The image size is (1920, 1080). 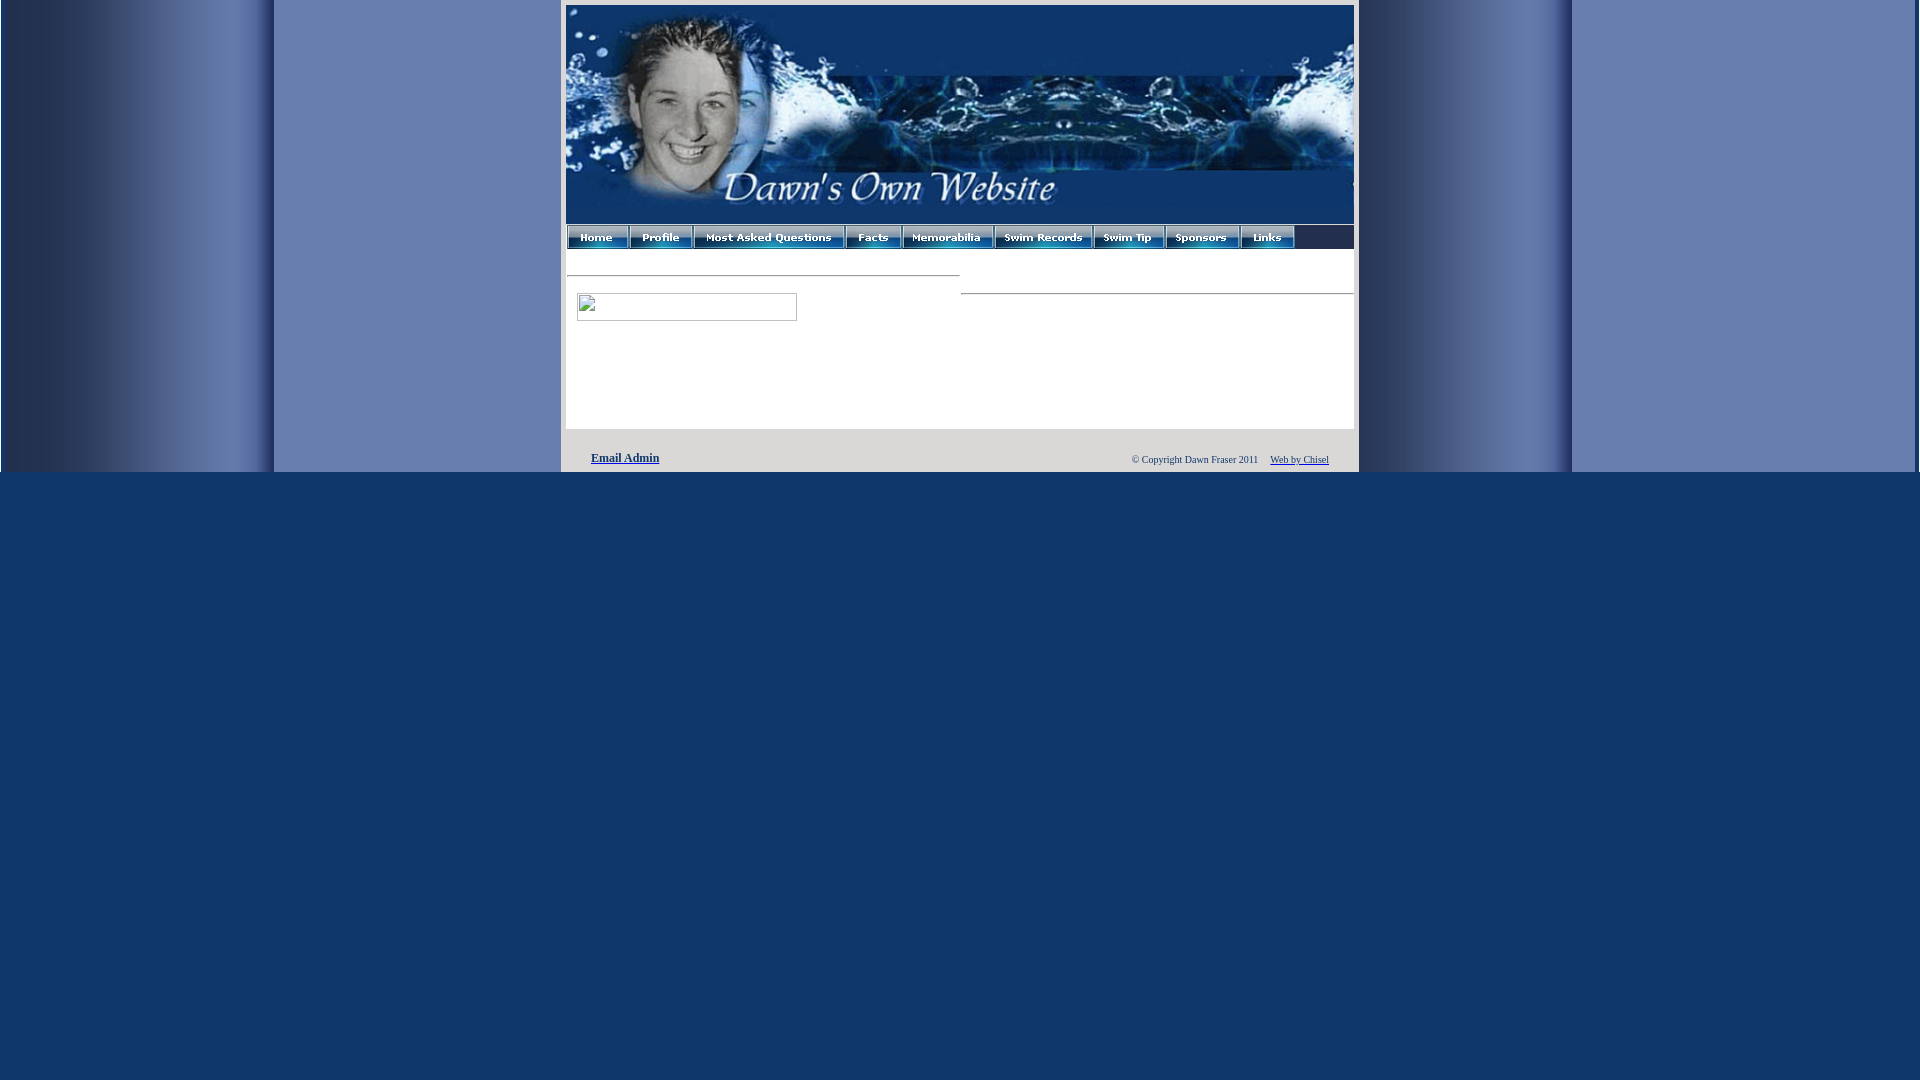 What do you see at coordinates (948, 237) in the screenshot?
I see `Fundraising` at bounding box center [948, 237].